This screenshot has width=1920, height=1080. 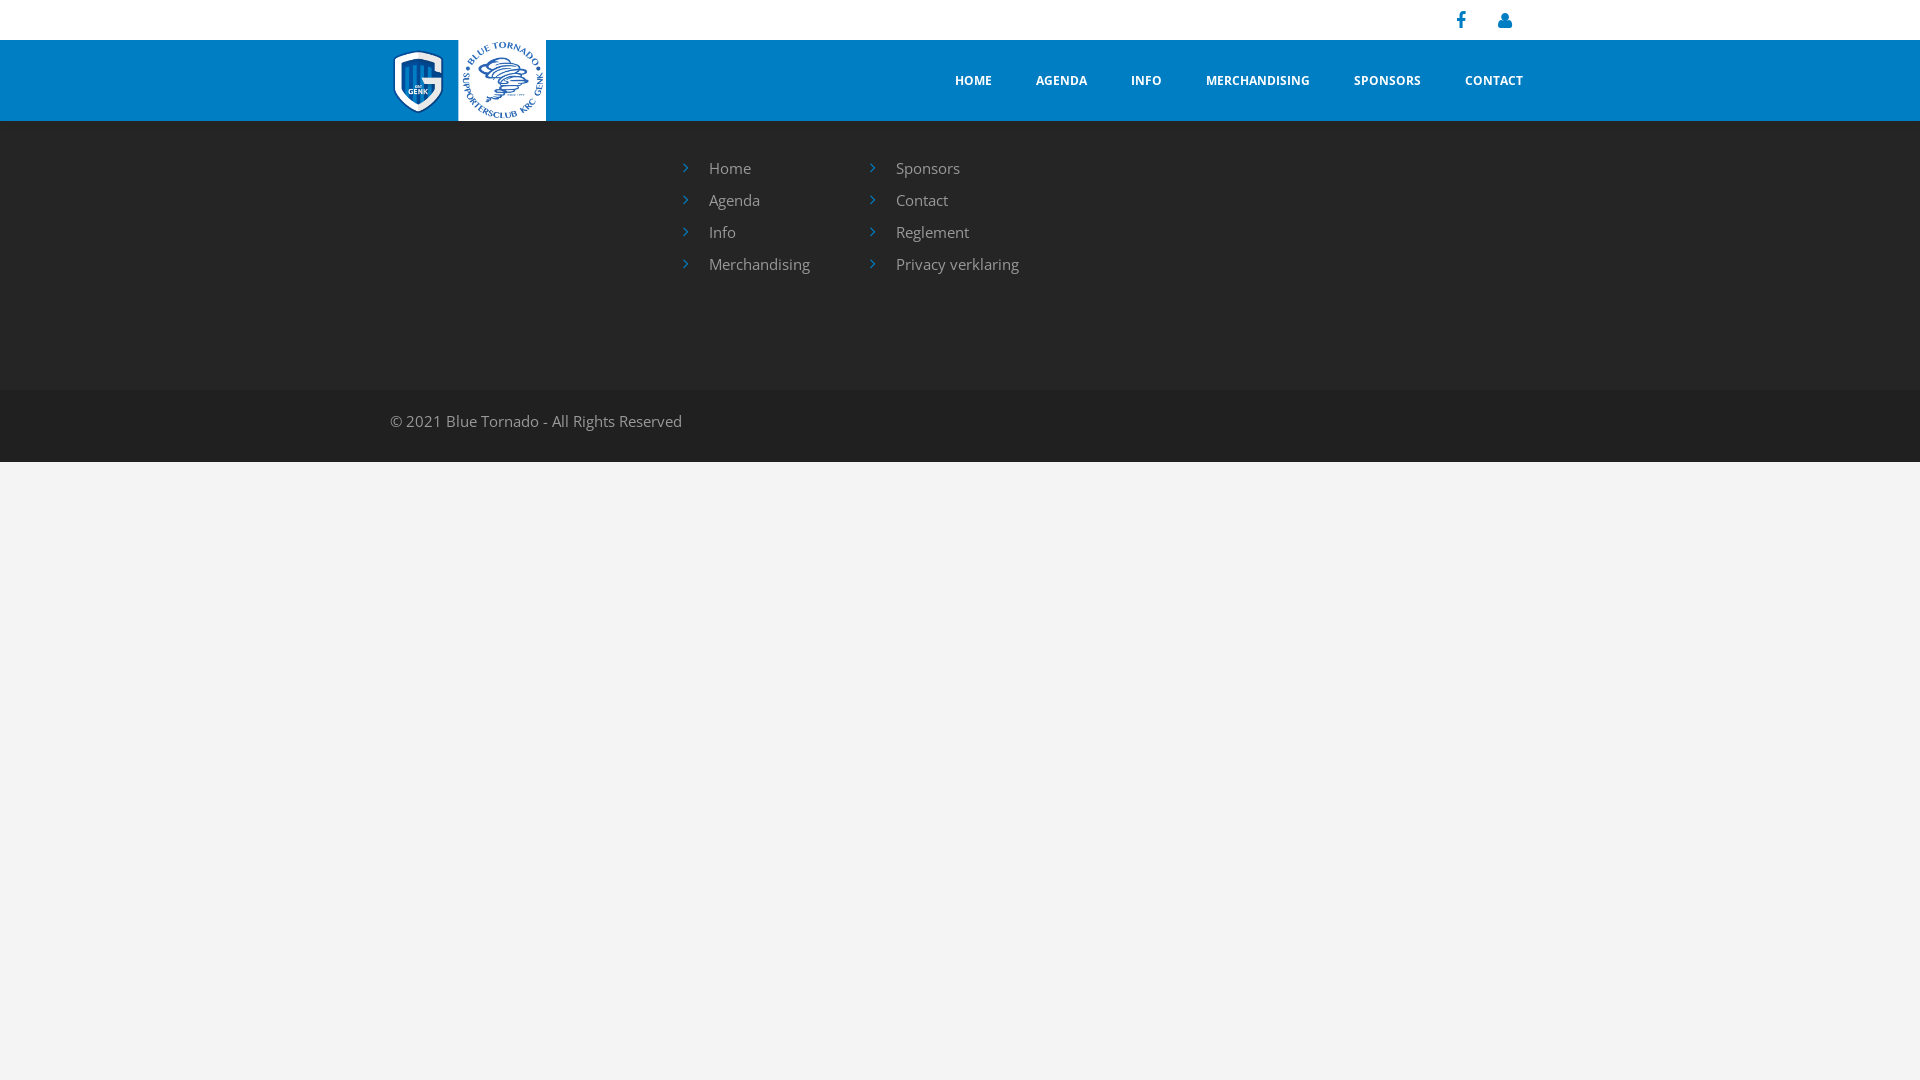 I want to click on Privacy verklaring, so click(x=958, y=264).